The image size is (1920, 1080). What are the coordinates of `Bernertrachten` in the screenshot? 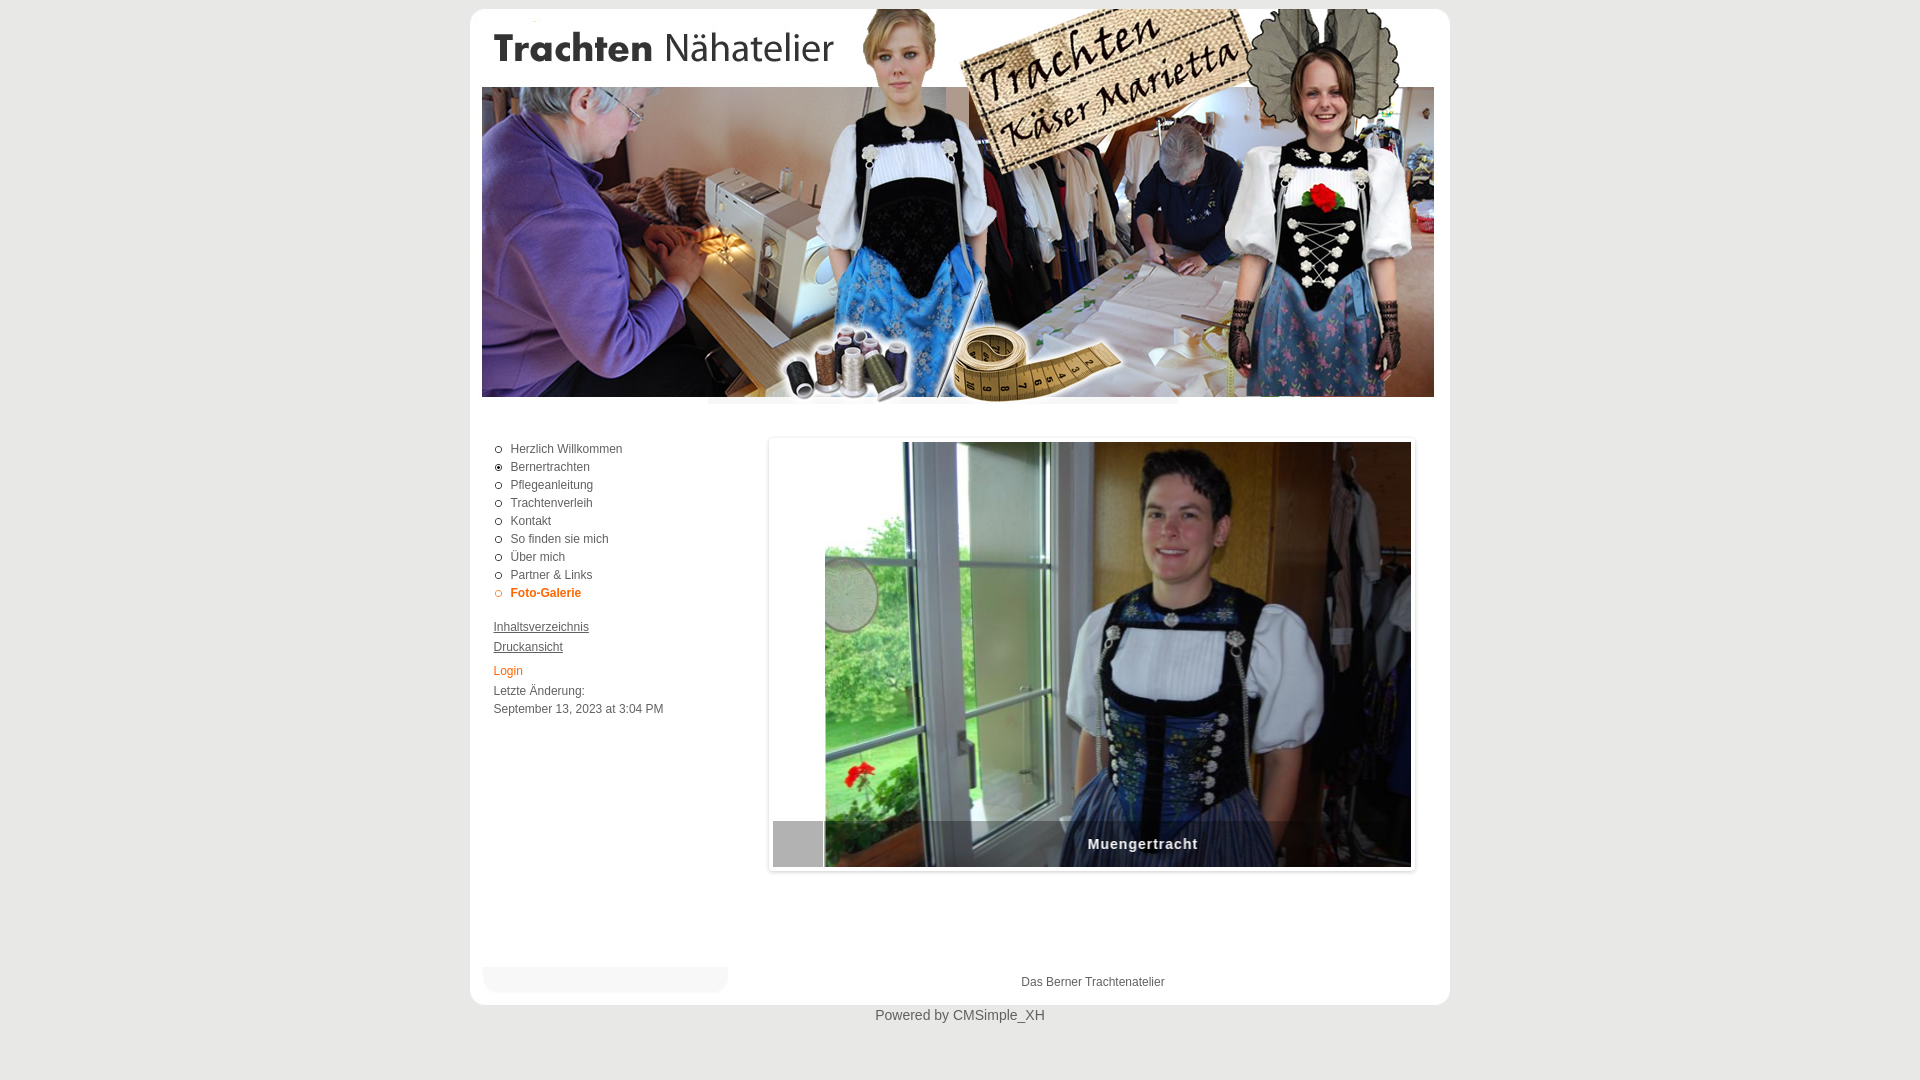 It's located at (550, 467).